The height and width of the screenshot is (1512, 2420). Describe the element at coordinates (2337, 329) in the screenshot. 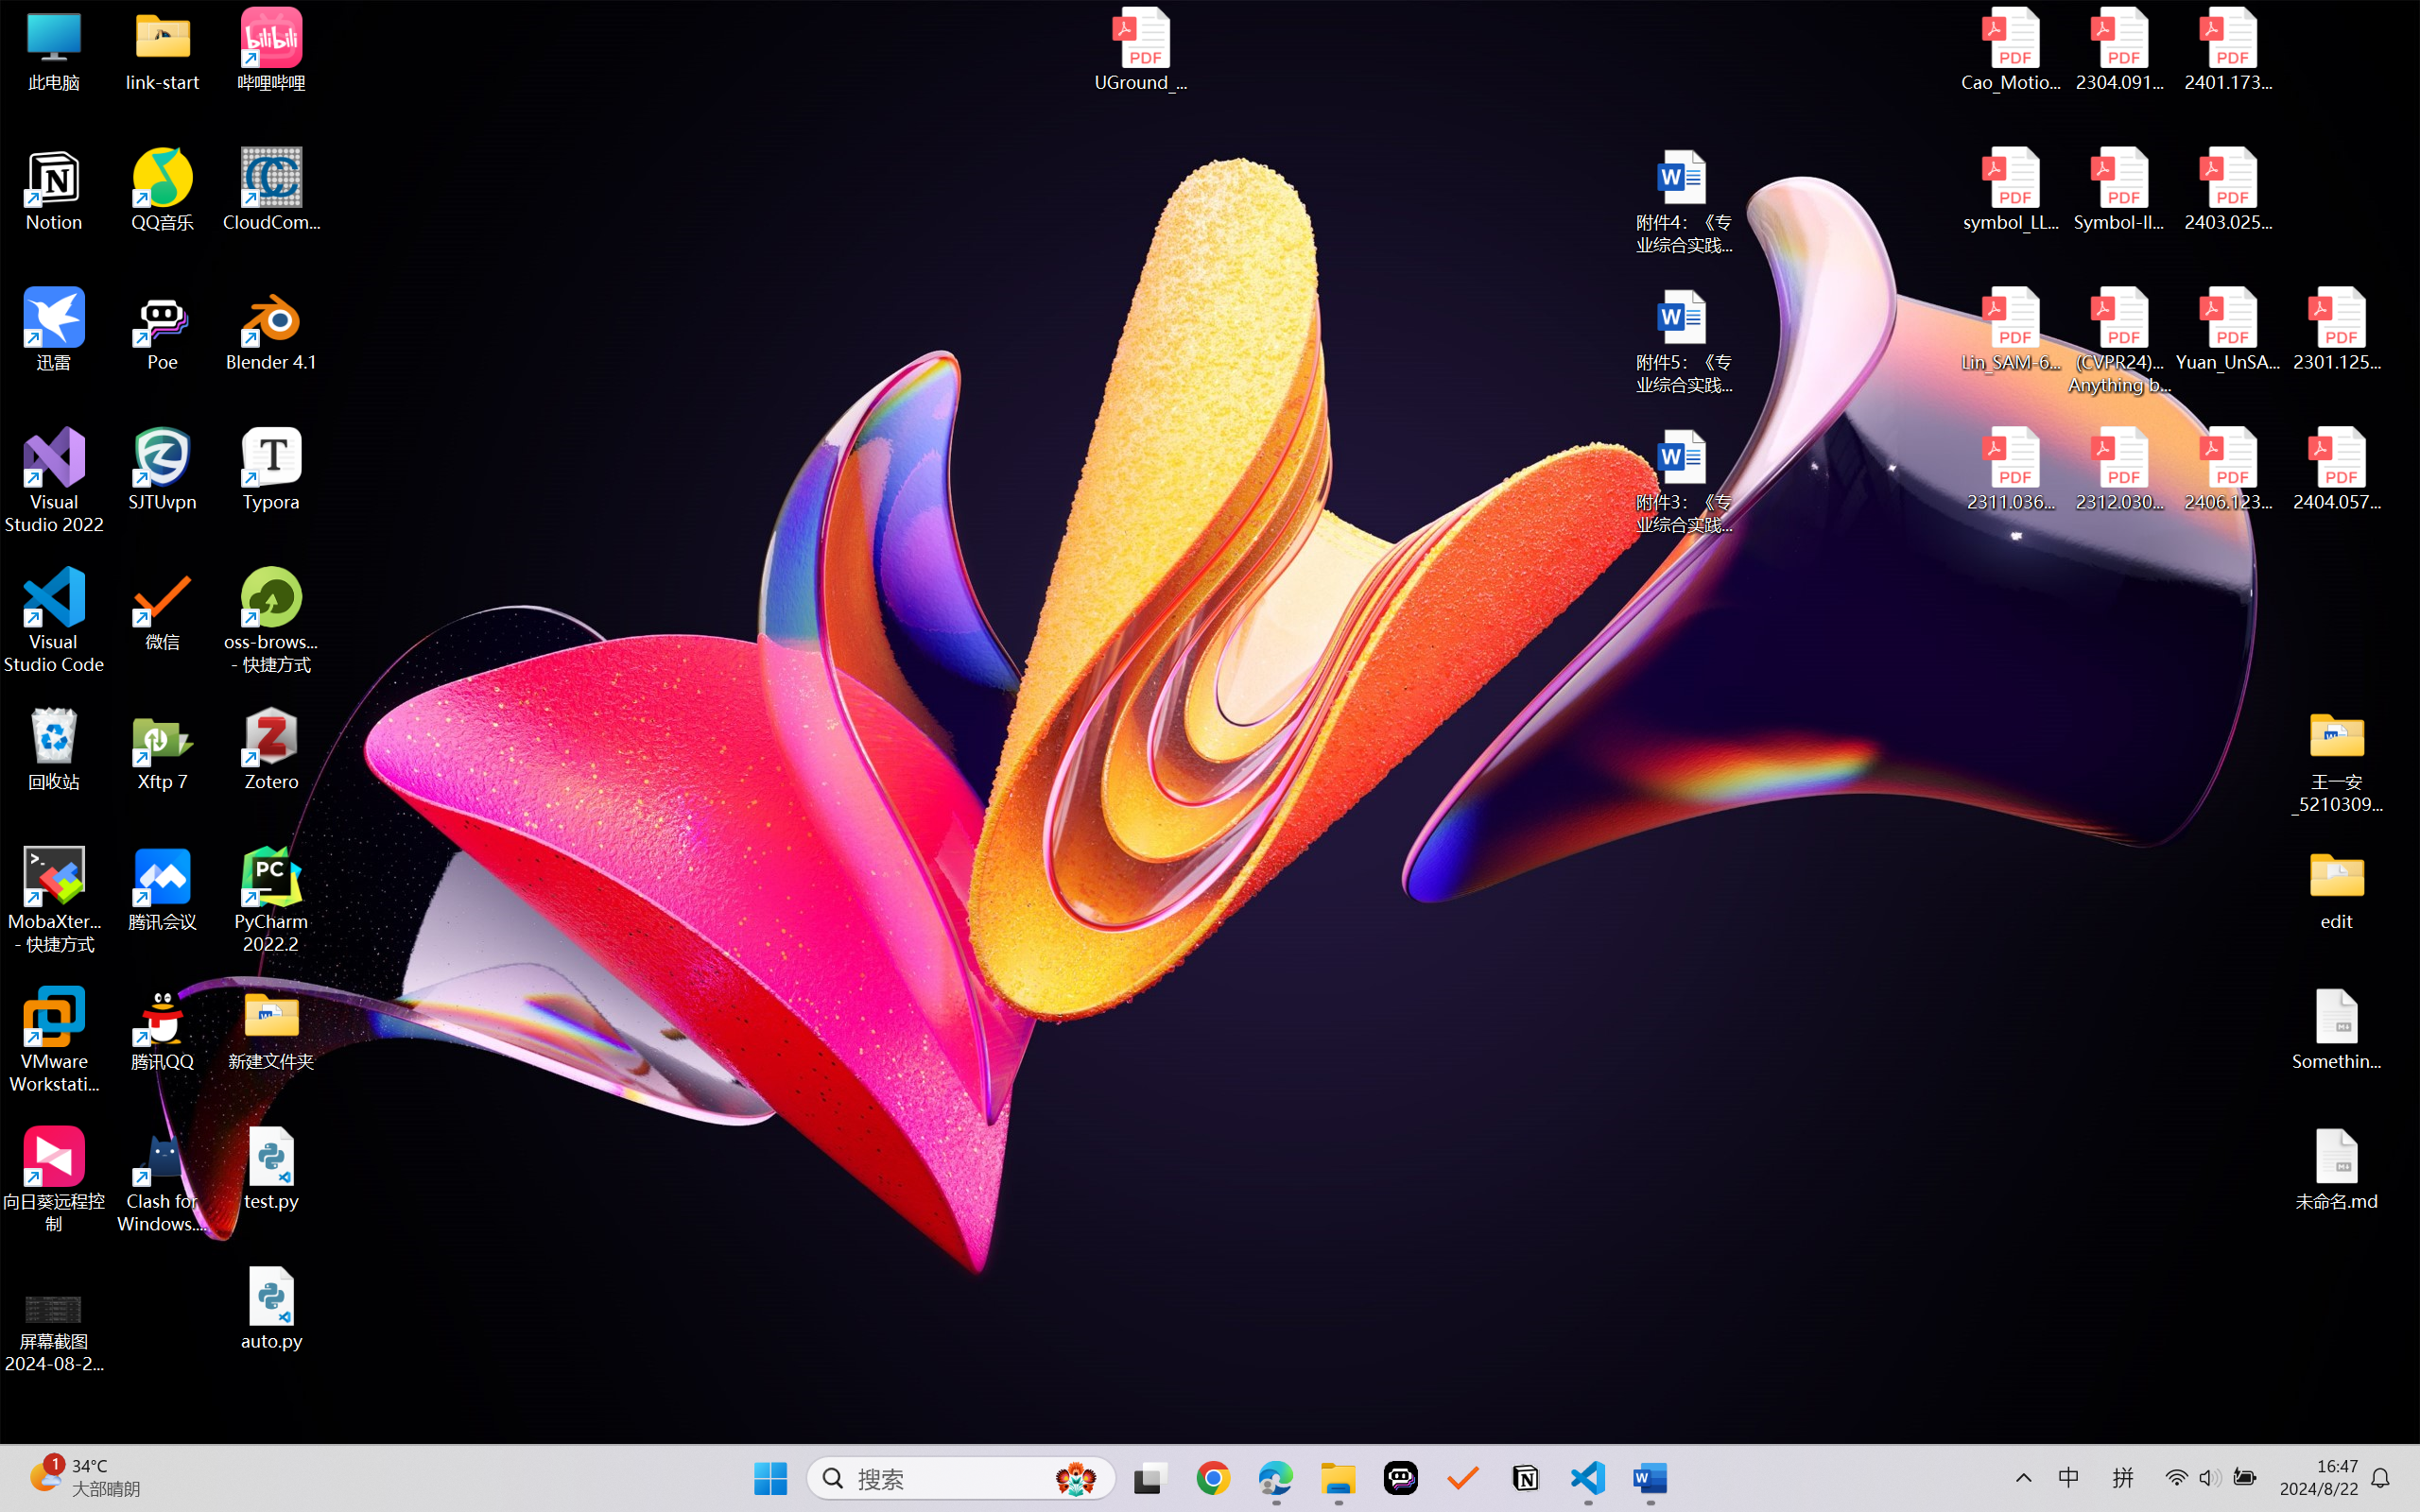

I see `2301.12597v3.pdf` at that location.